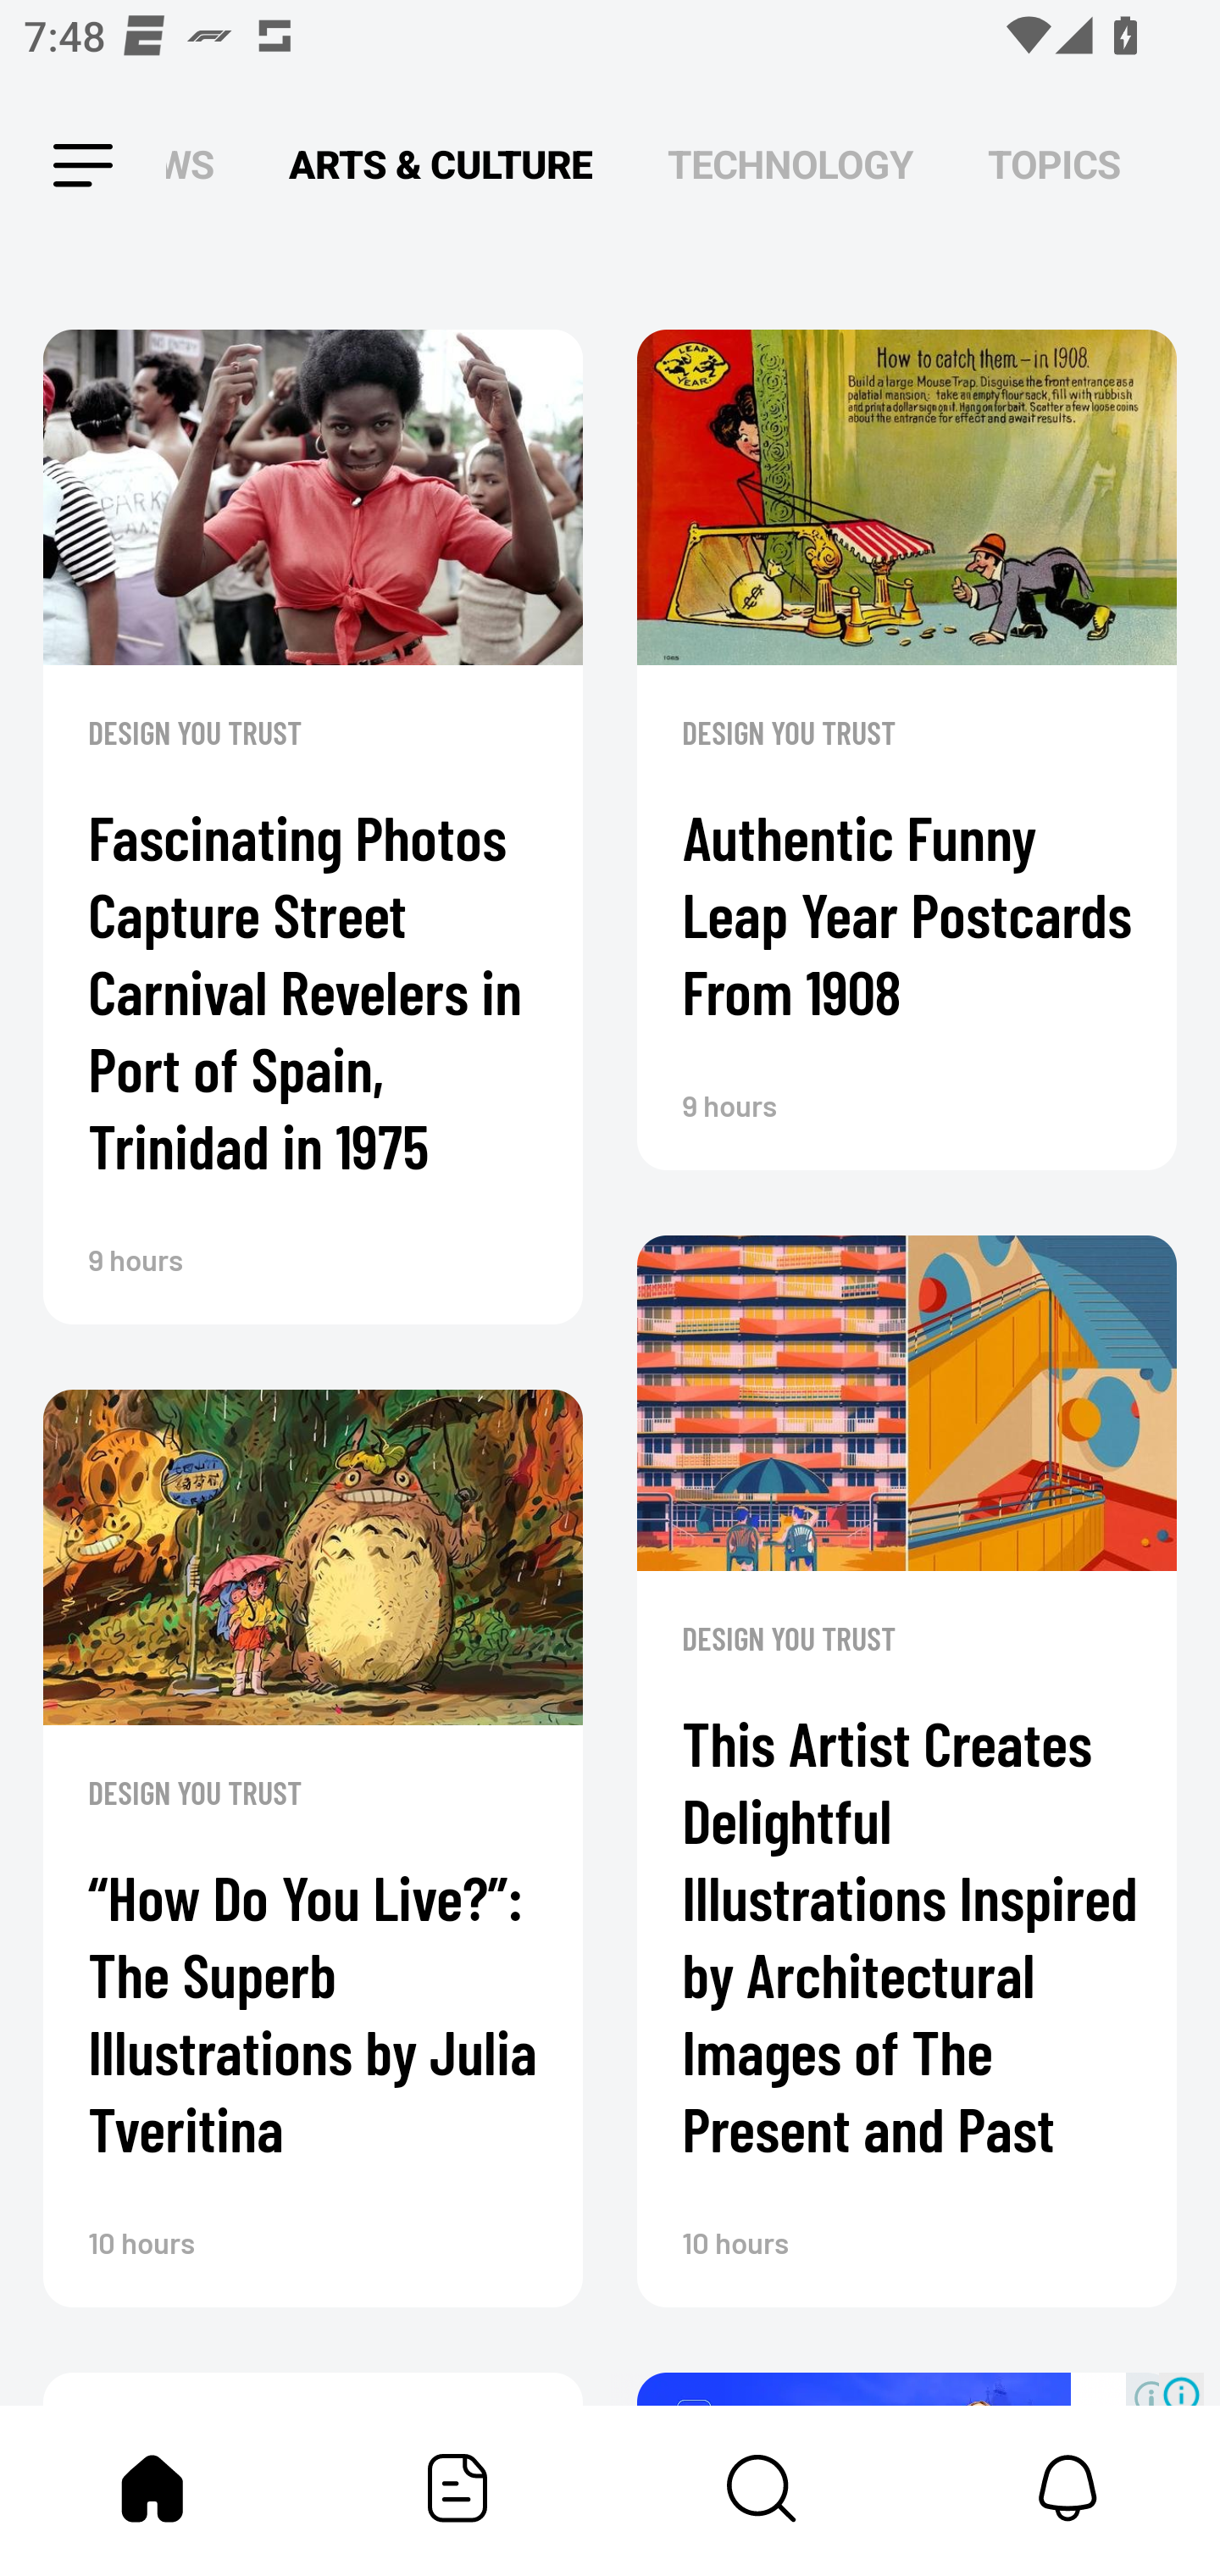  Describe the element at coordinates (790, 166) in the screenshot. I see `TECHNOLOGY` at that location.